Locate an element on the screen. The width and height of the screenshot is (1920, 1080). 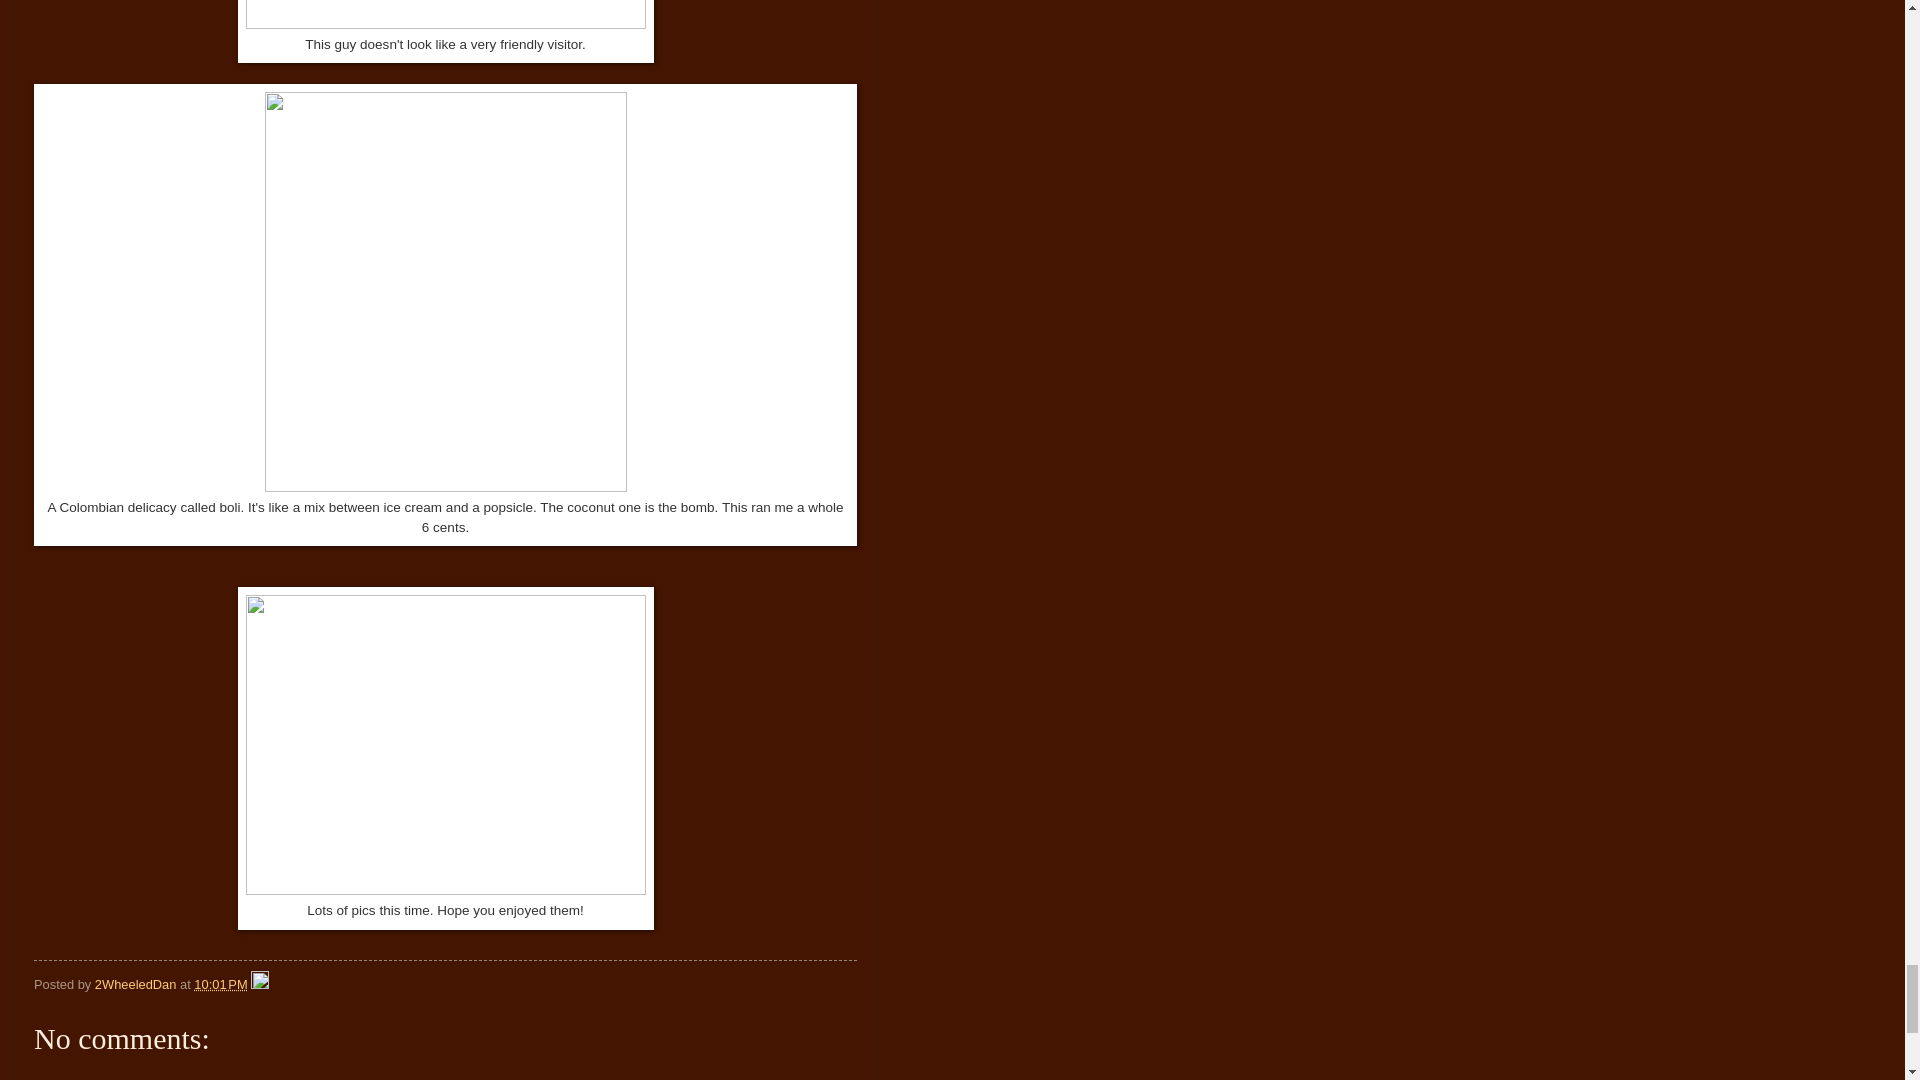
permanent link is located at coordinates (220, 984).